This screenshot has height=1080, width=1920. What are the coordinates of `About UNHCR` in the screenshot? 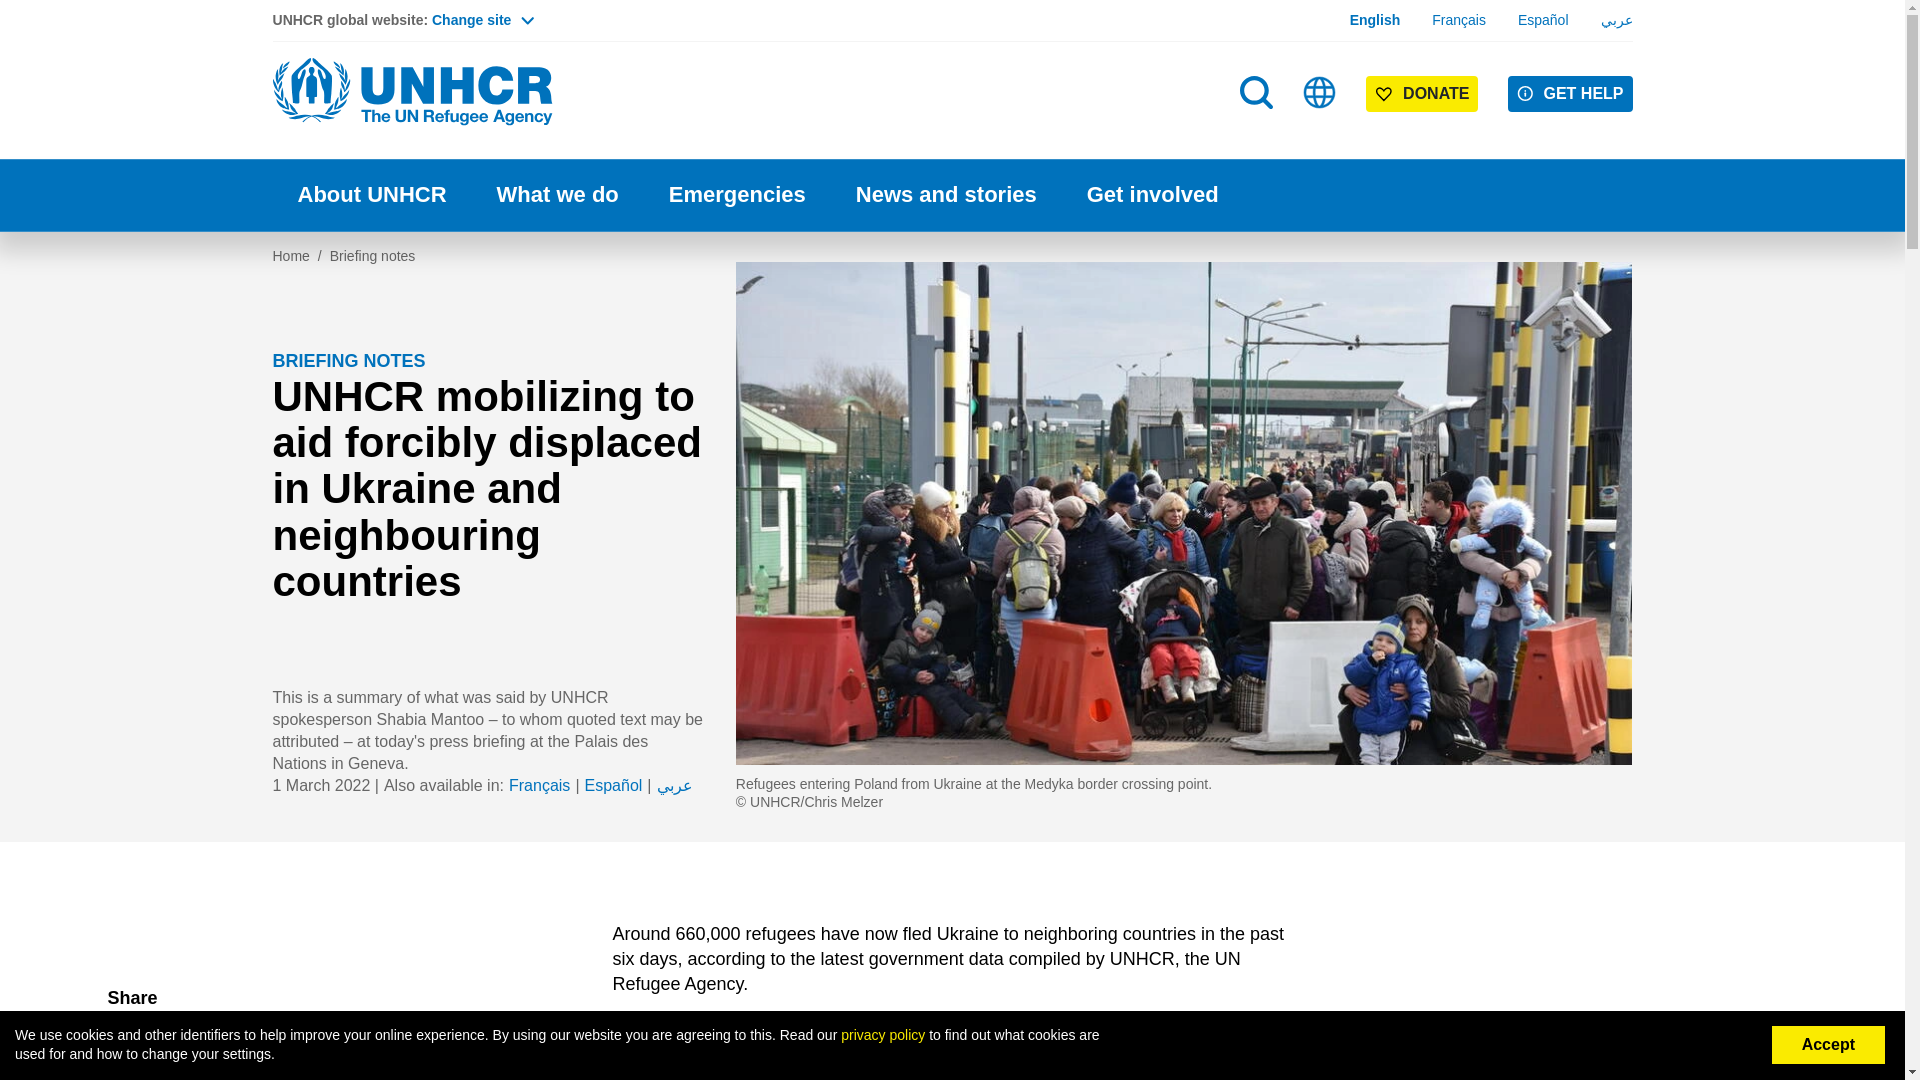 It's located at (371, 195).